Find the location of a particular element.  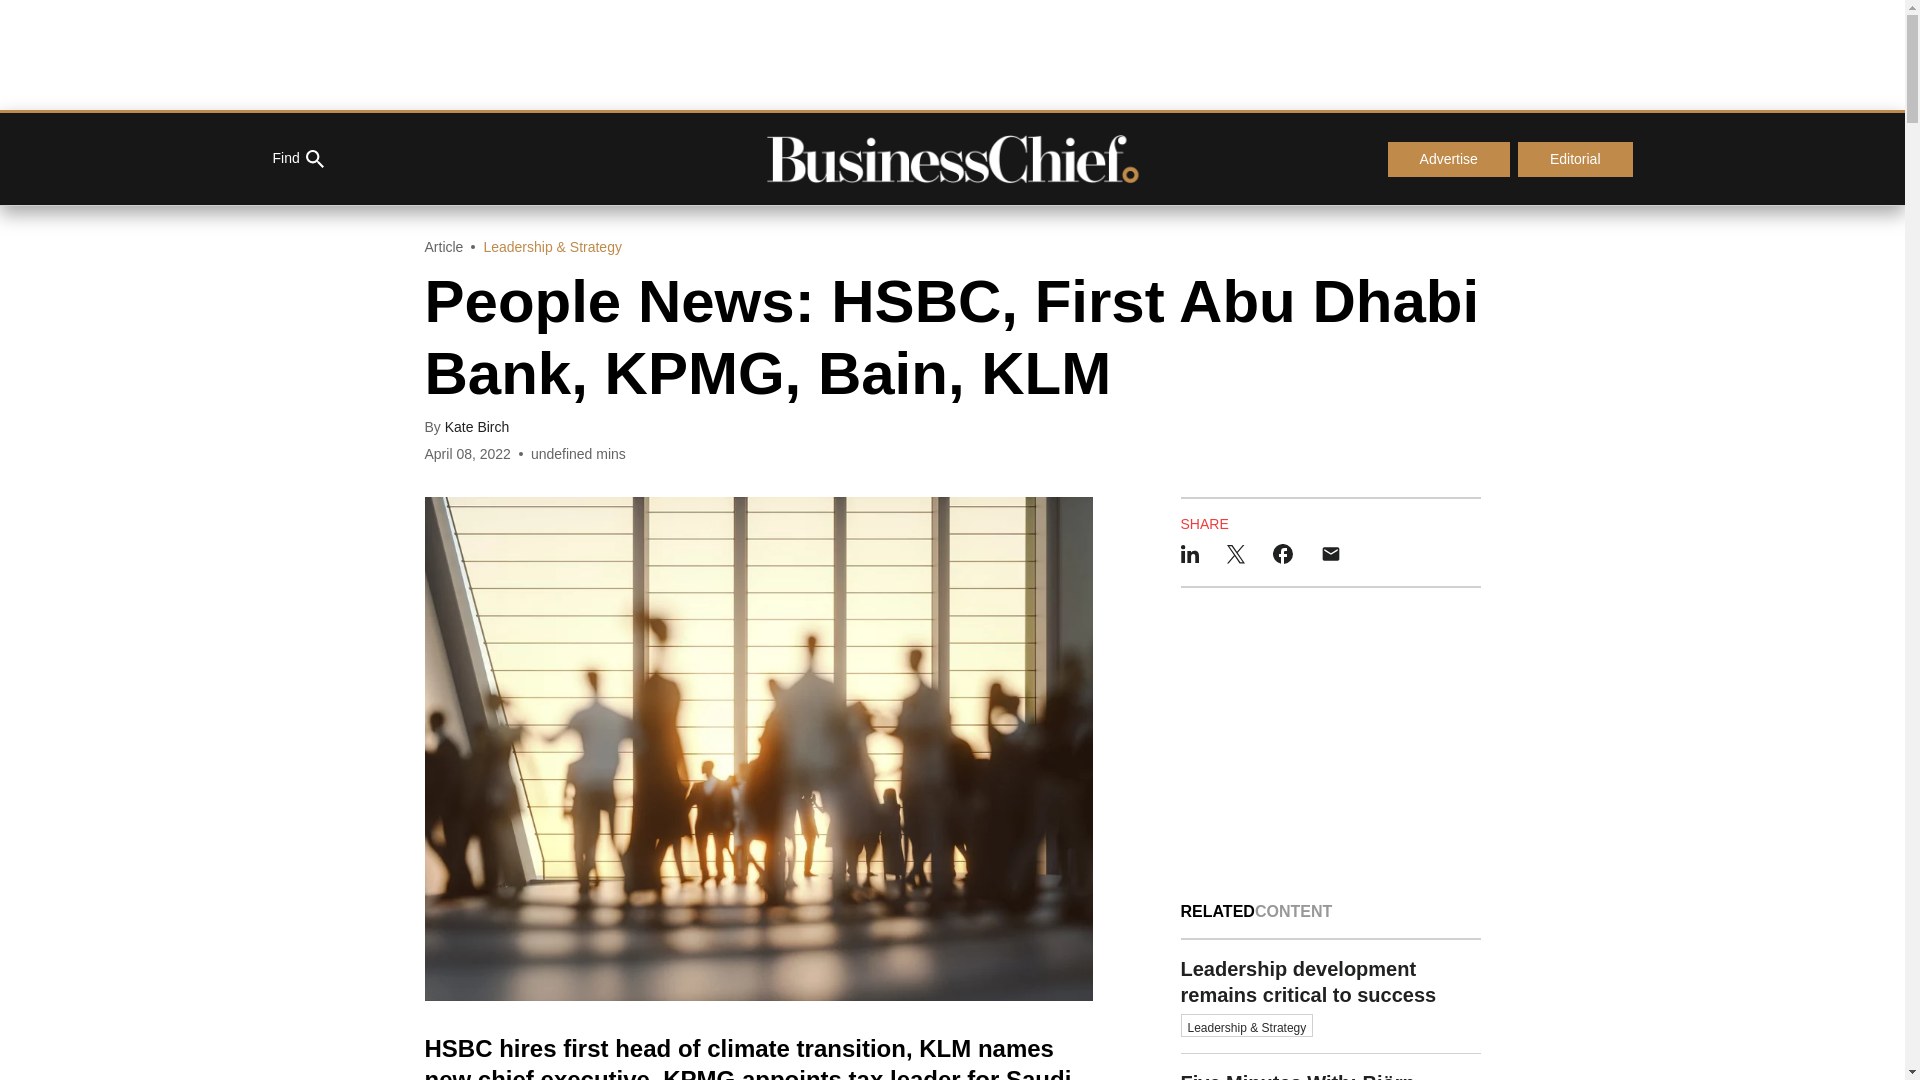

Editorial is located at coordinates (1576, 160).